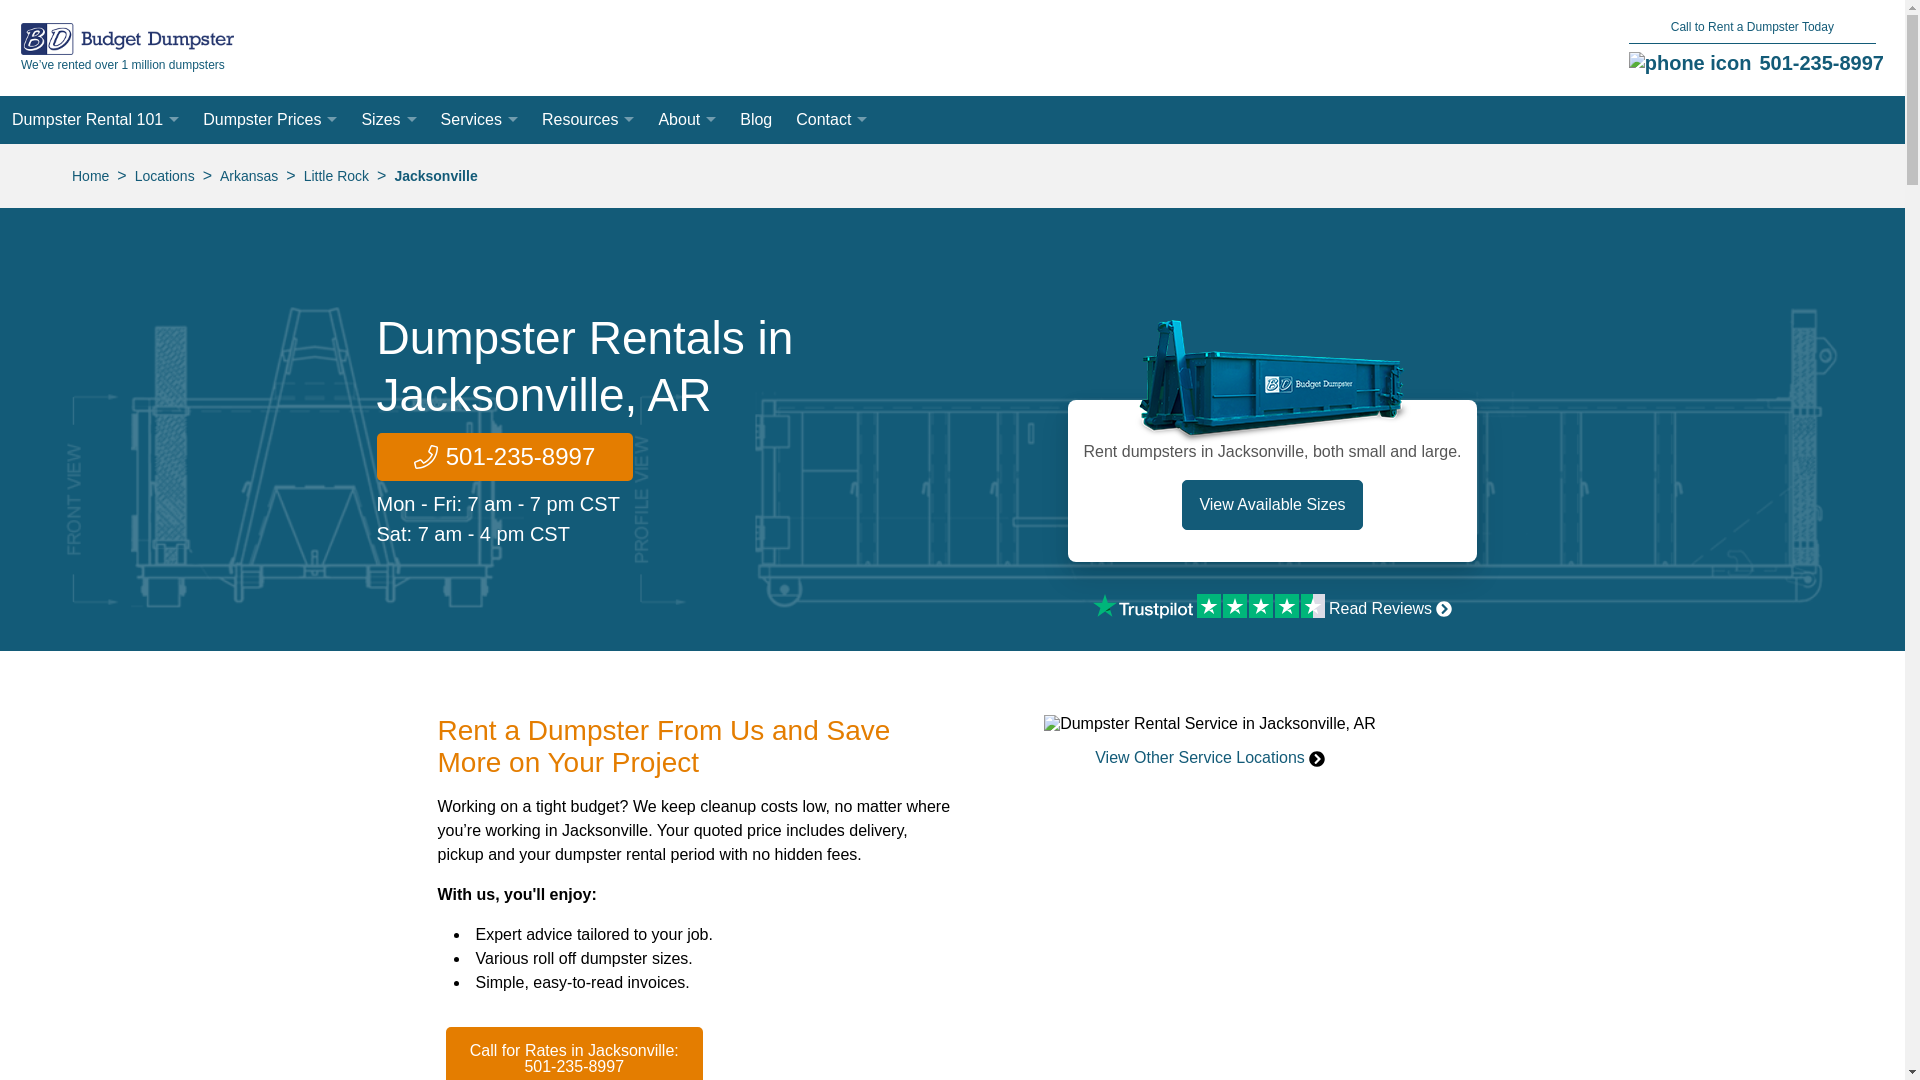  I want to click on 501-235-8997, so click(1820, 62).